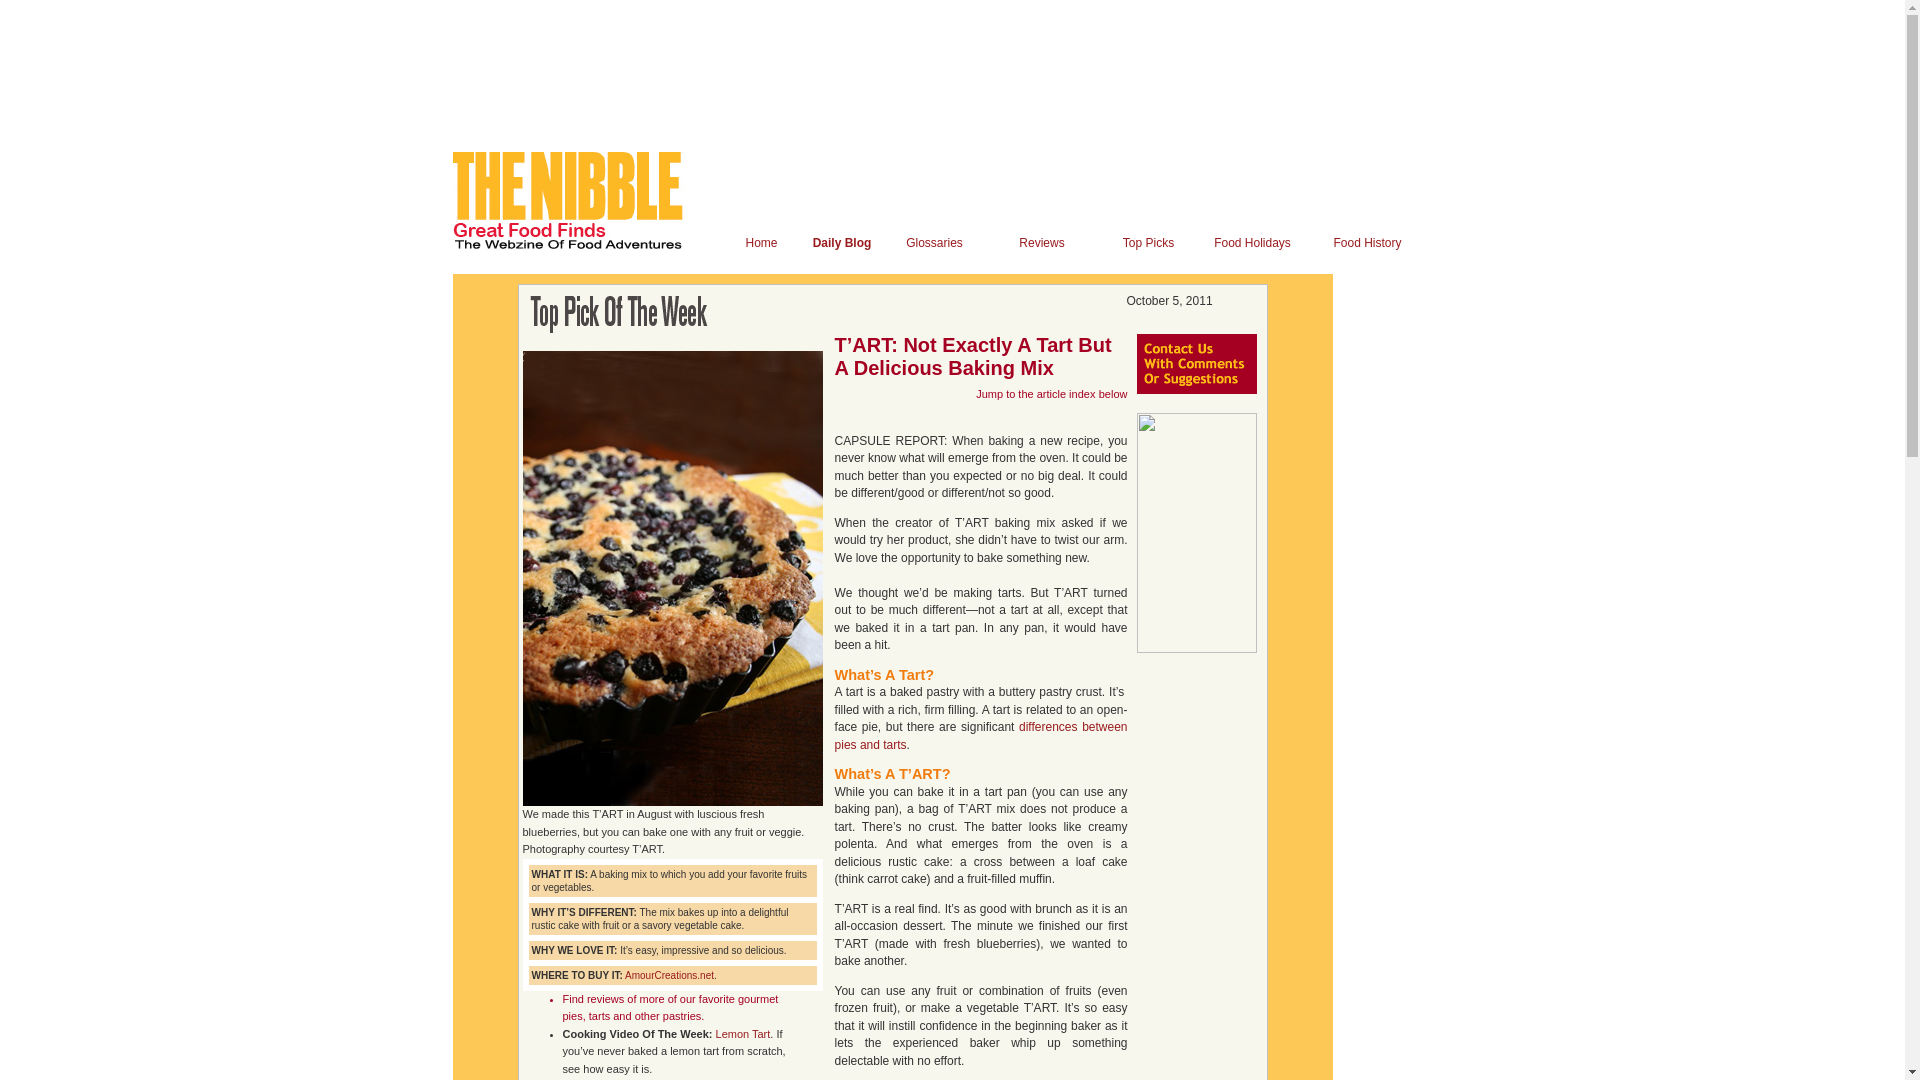 This screenshot has height=1080, width=1920. Describe the element at coordinates (982, 736) in the screenshot. I see `differences between pies and tarts` at that location.